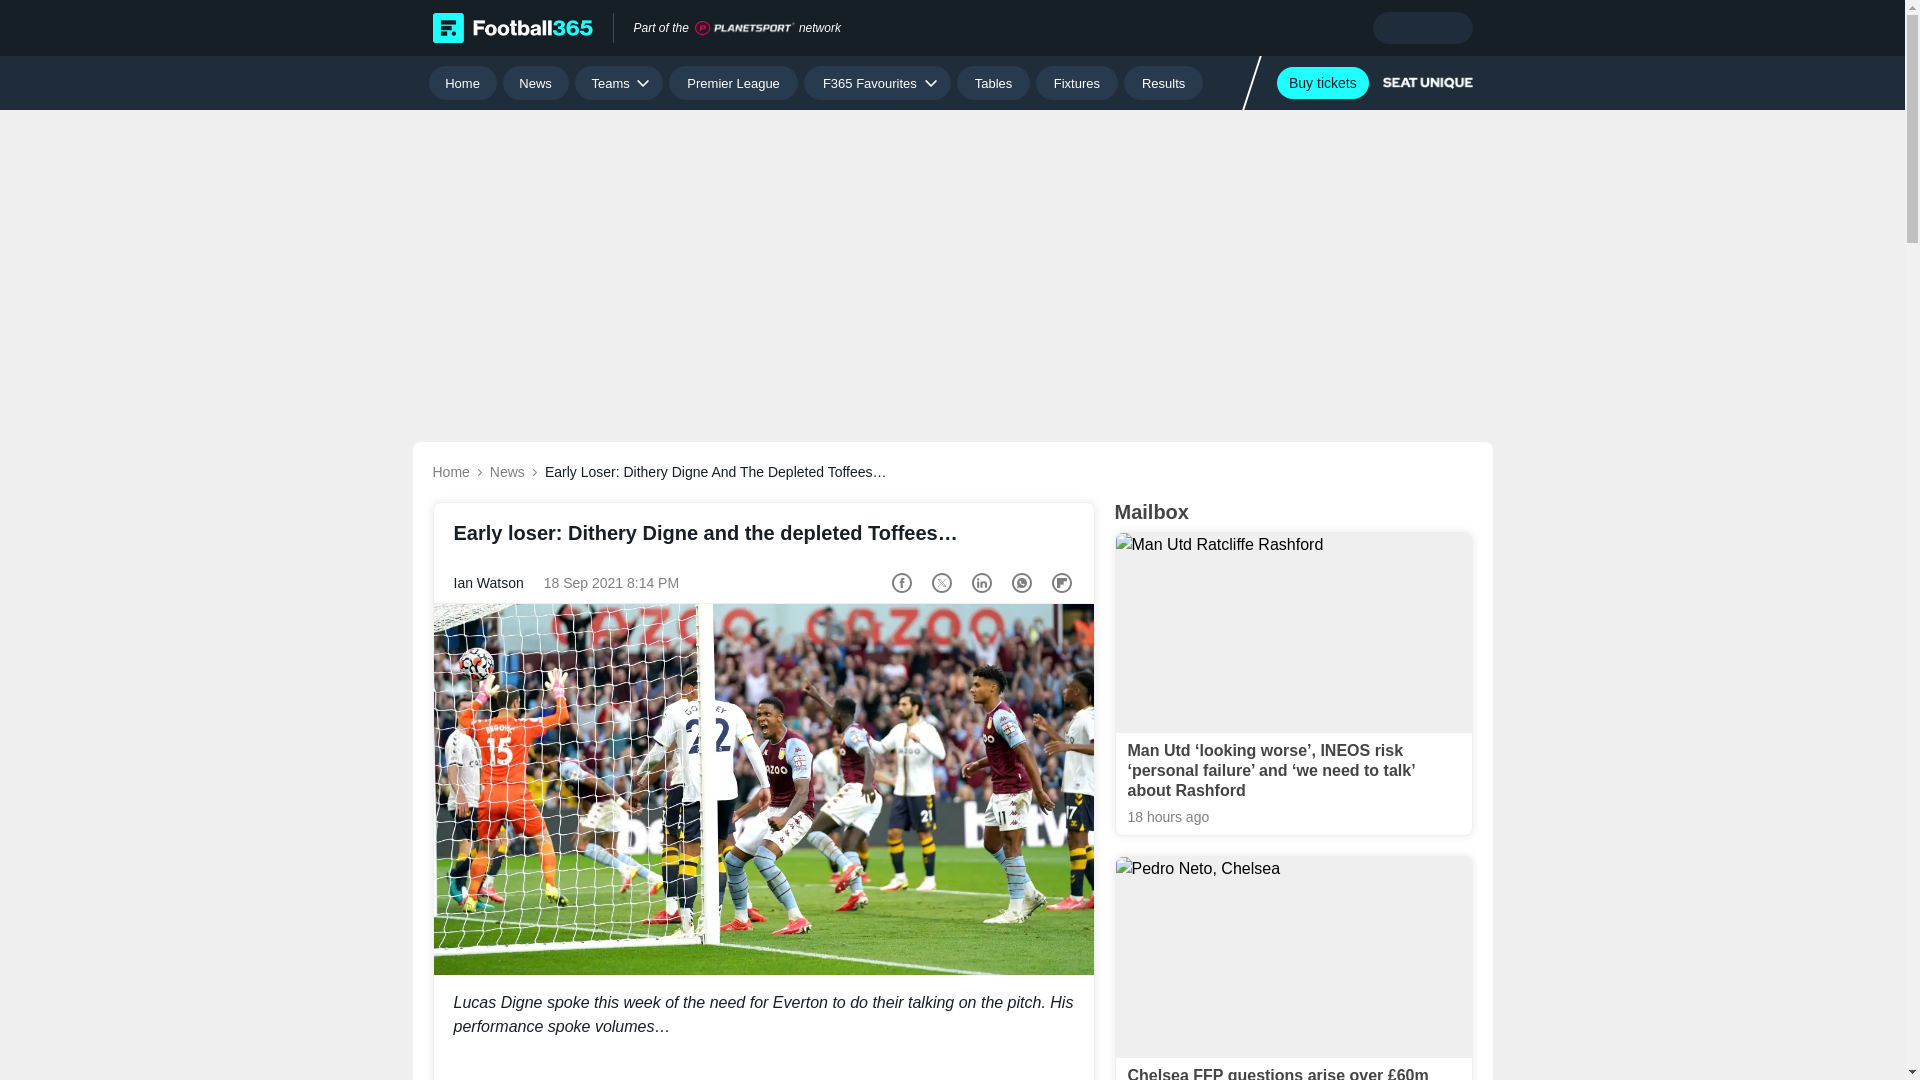 This screenshot has height=1080, width=1920. I want to click on F365 Favourites, so click(877, 82).